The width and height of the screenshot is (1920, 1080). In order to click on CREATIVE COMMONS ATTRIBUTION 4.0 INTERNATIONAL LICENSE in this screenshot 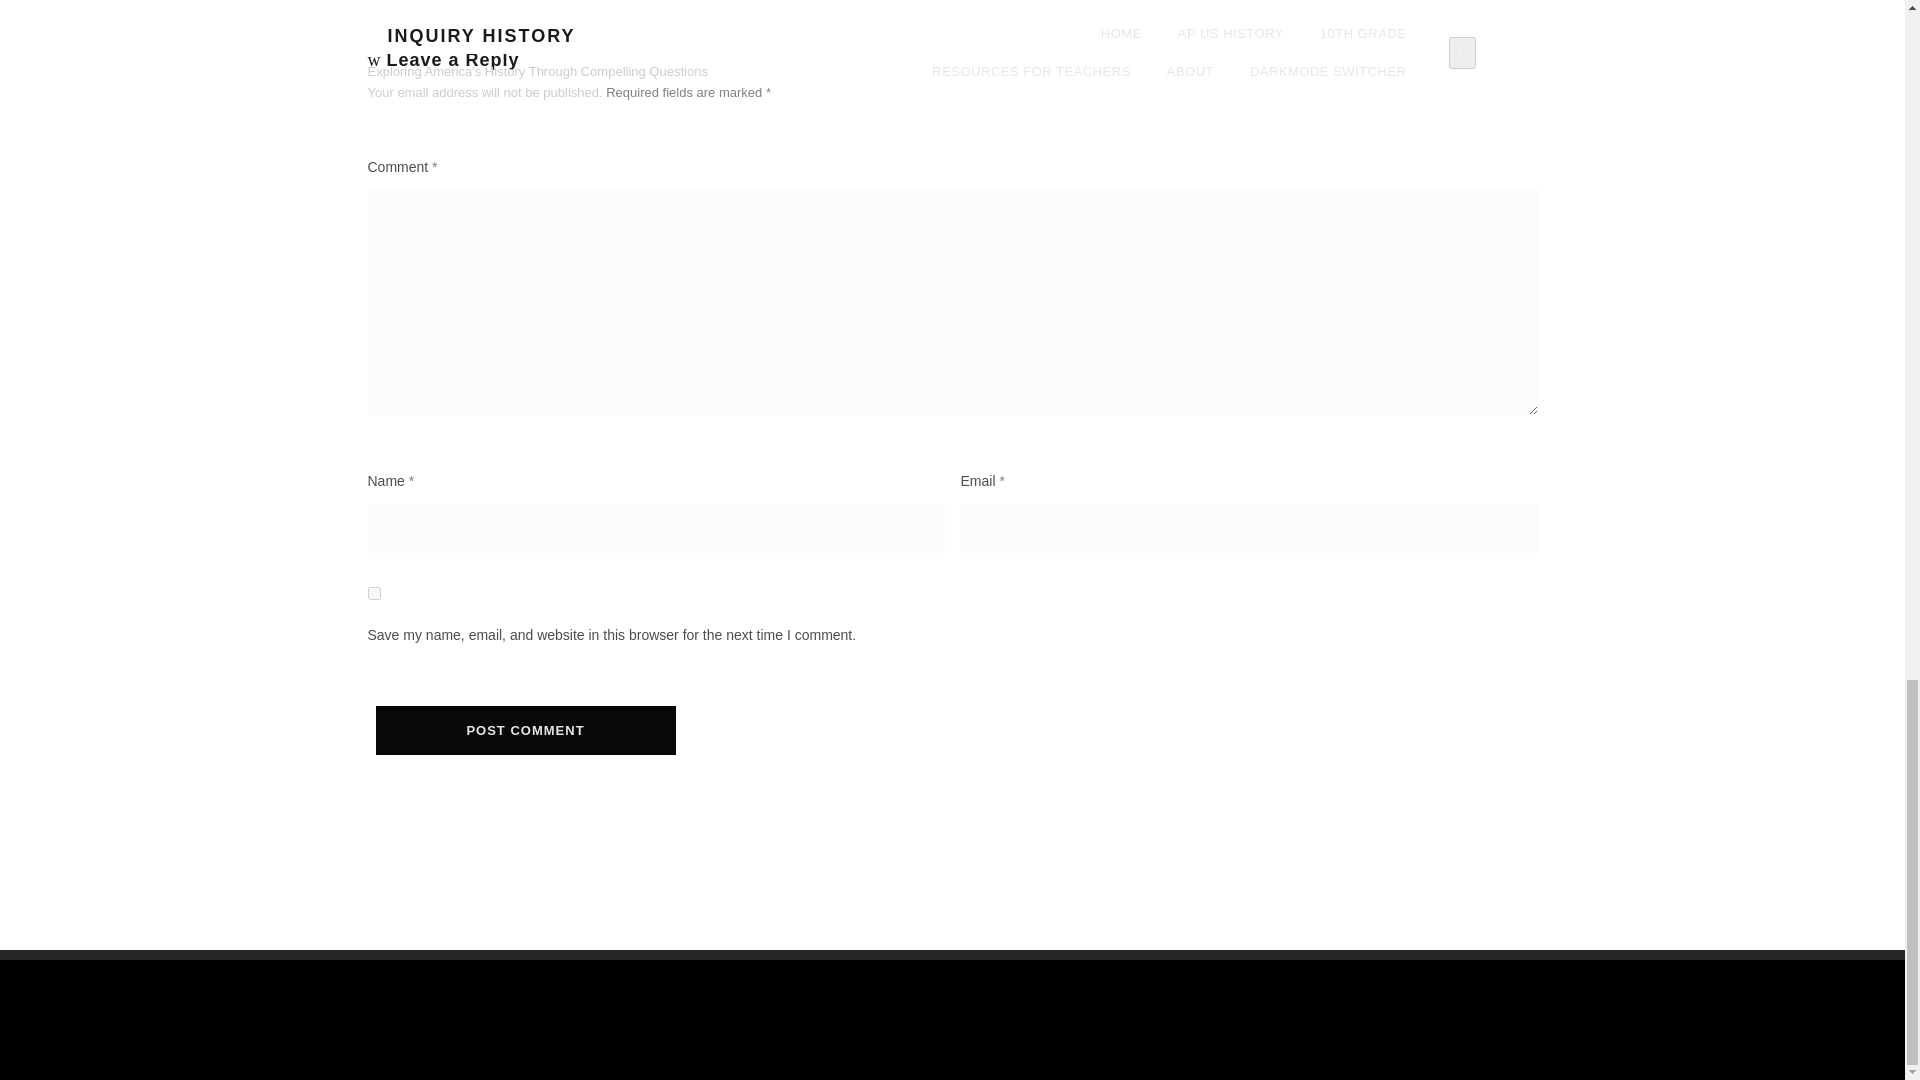, I will do `click(952, 991)`.